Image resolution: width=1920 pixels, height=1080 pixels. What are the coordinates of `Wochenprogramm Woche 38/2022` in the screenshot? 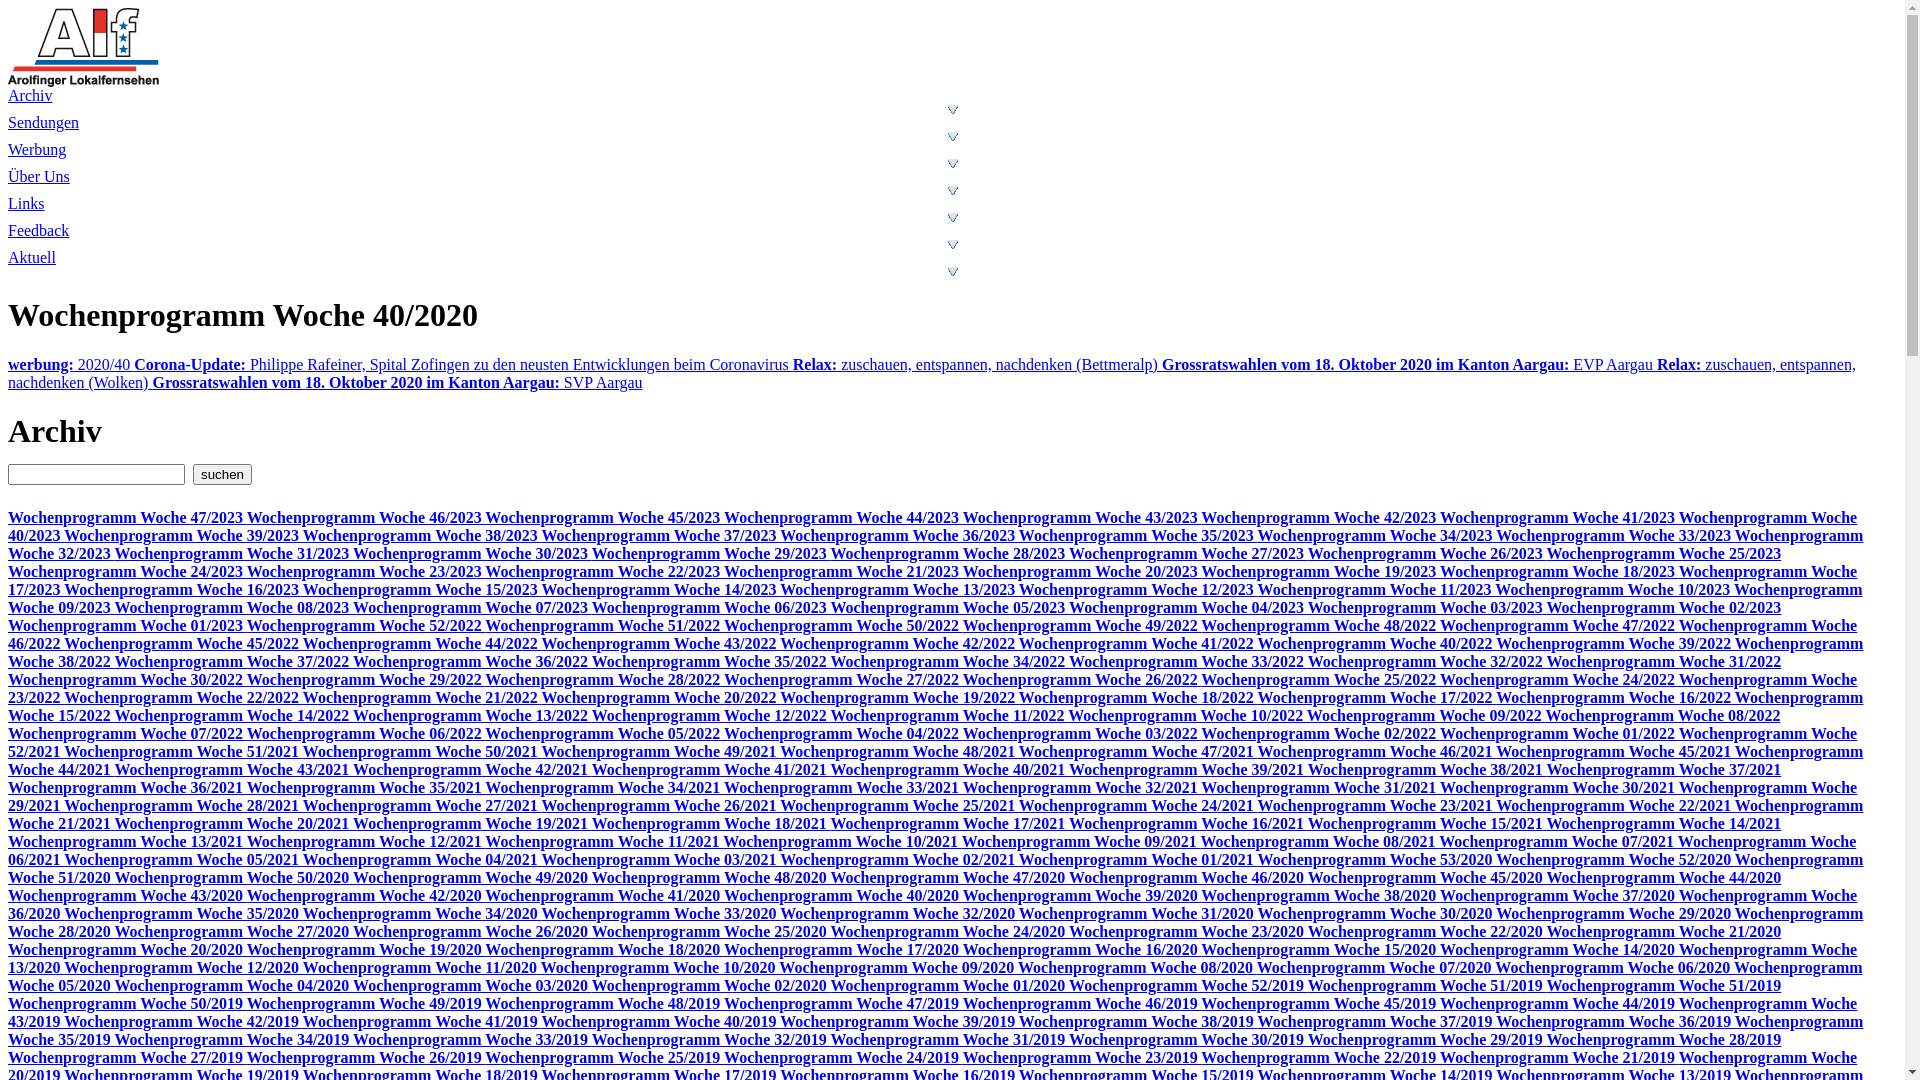 It's located at (936, 652).